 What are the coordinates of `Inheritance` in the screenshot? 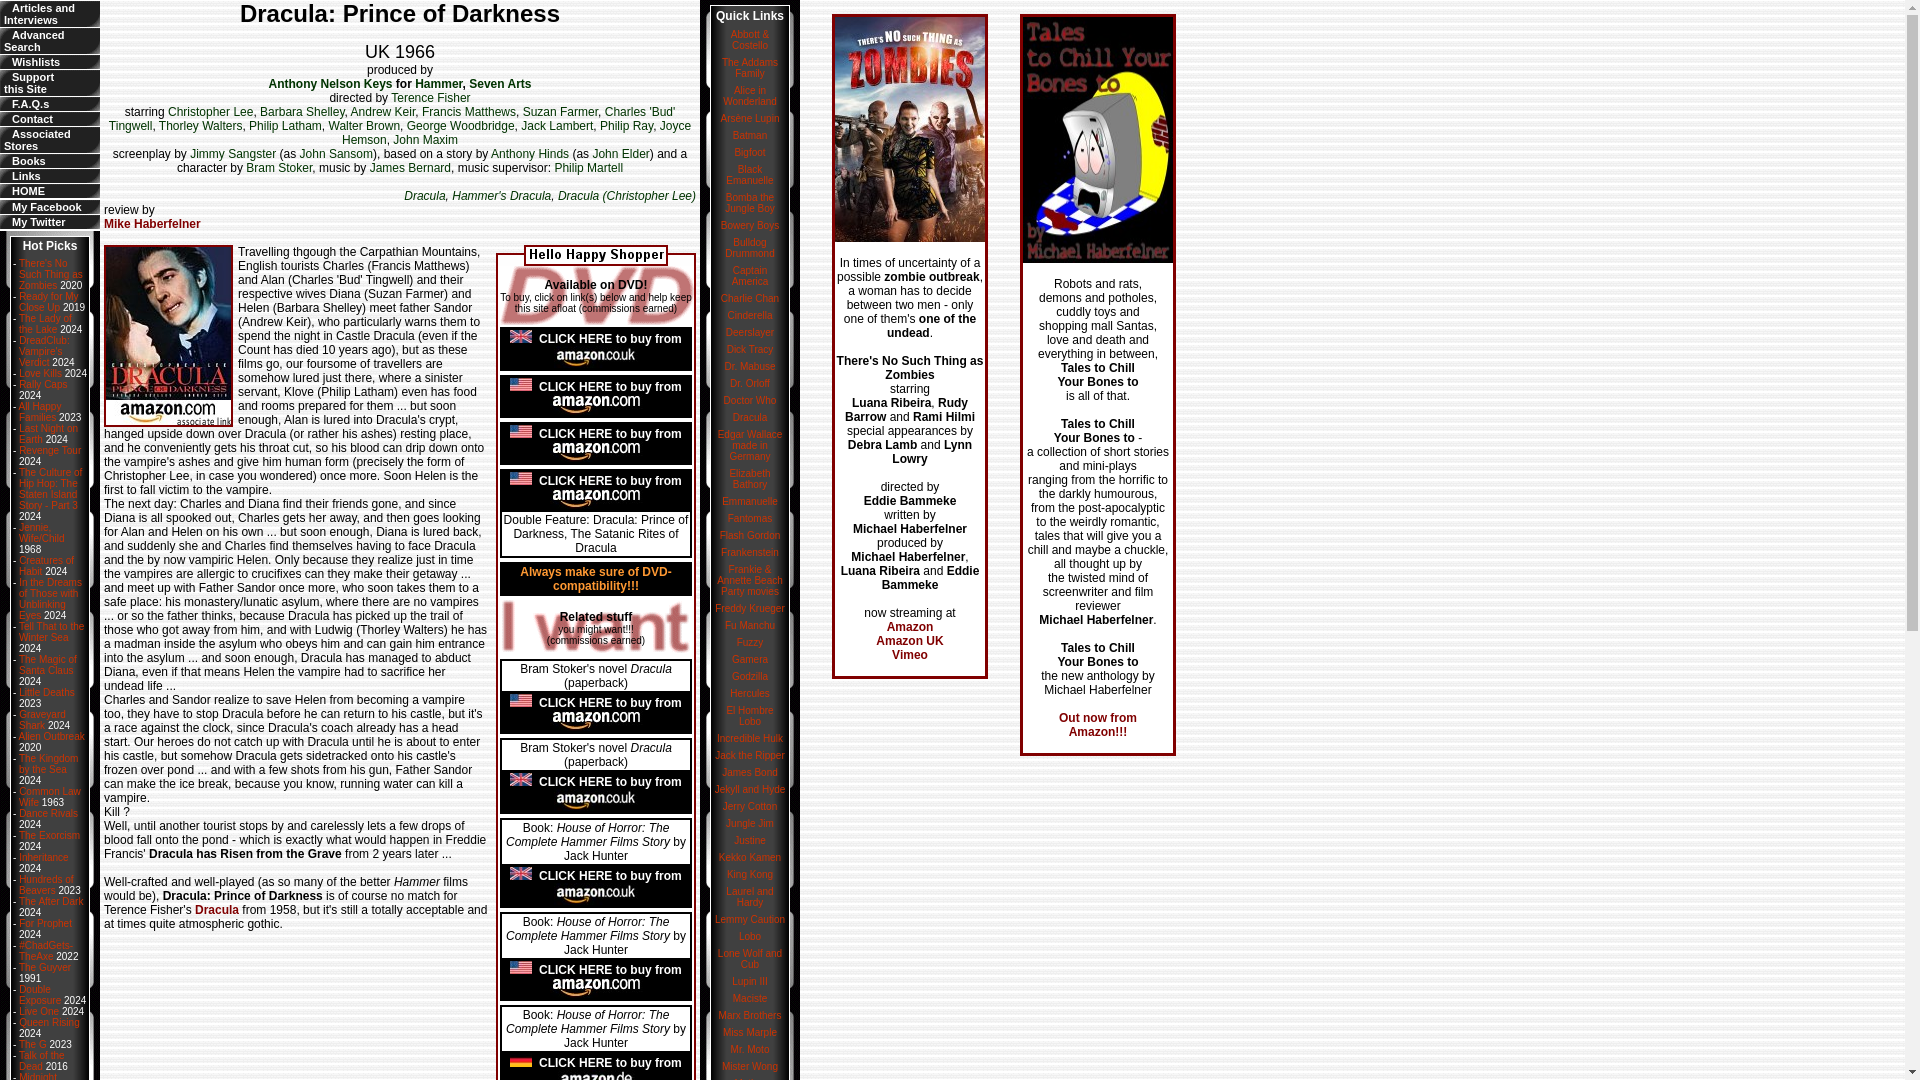 It's located at (26, 176).